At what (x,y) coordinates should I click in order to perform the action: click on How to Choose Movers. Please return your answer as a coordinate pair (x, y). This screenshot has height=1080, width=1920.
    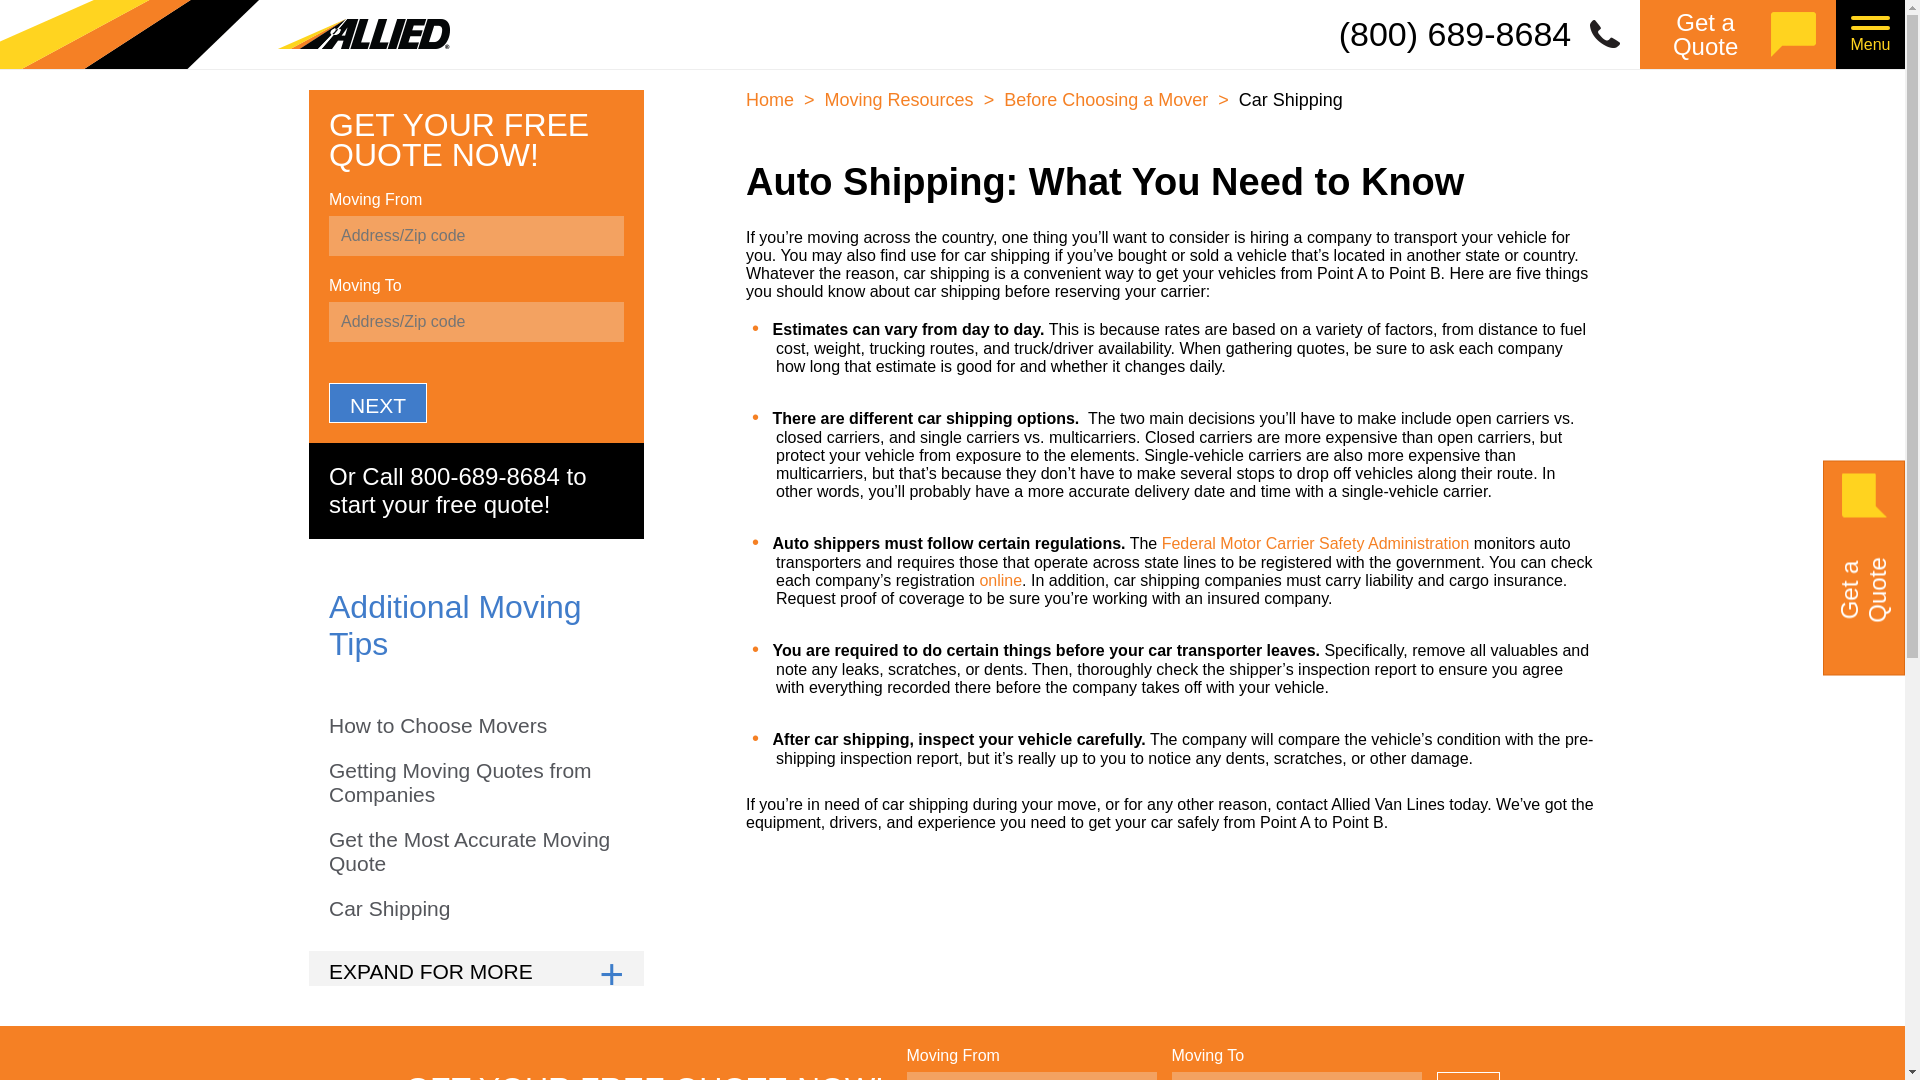
    Looking at the image, I should click on (438, 726).